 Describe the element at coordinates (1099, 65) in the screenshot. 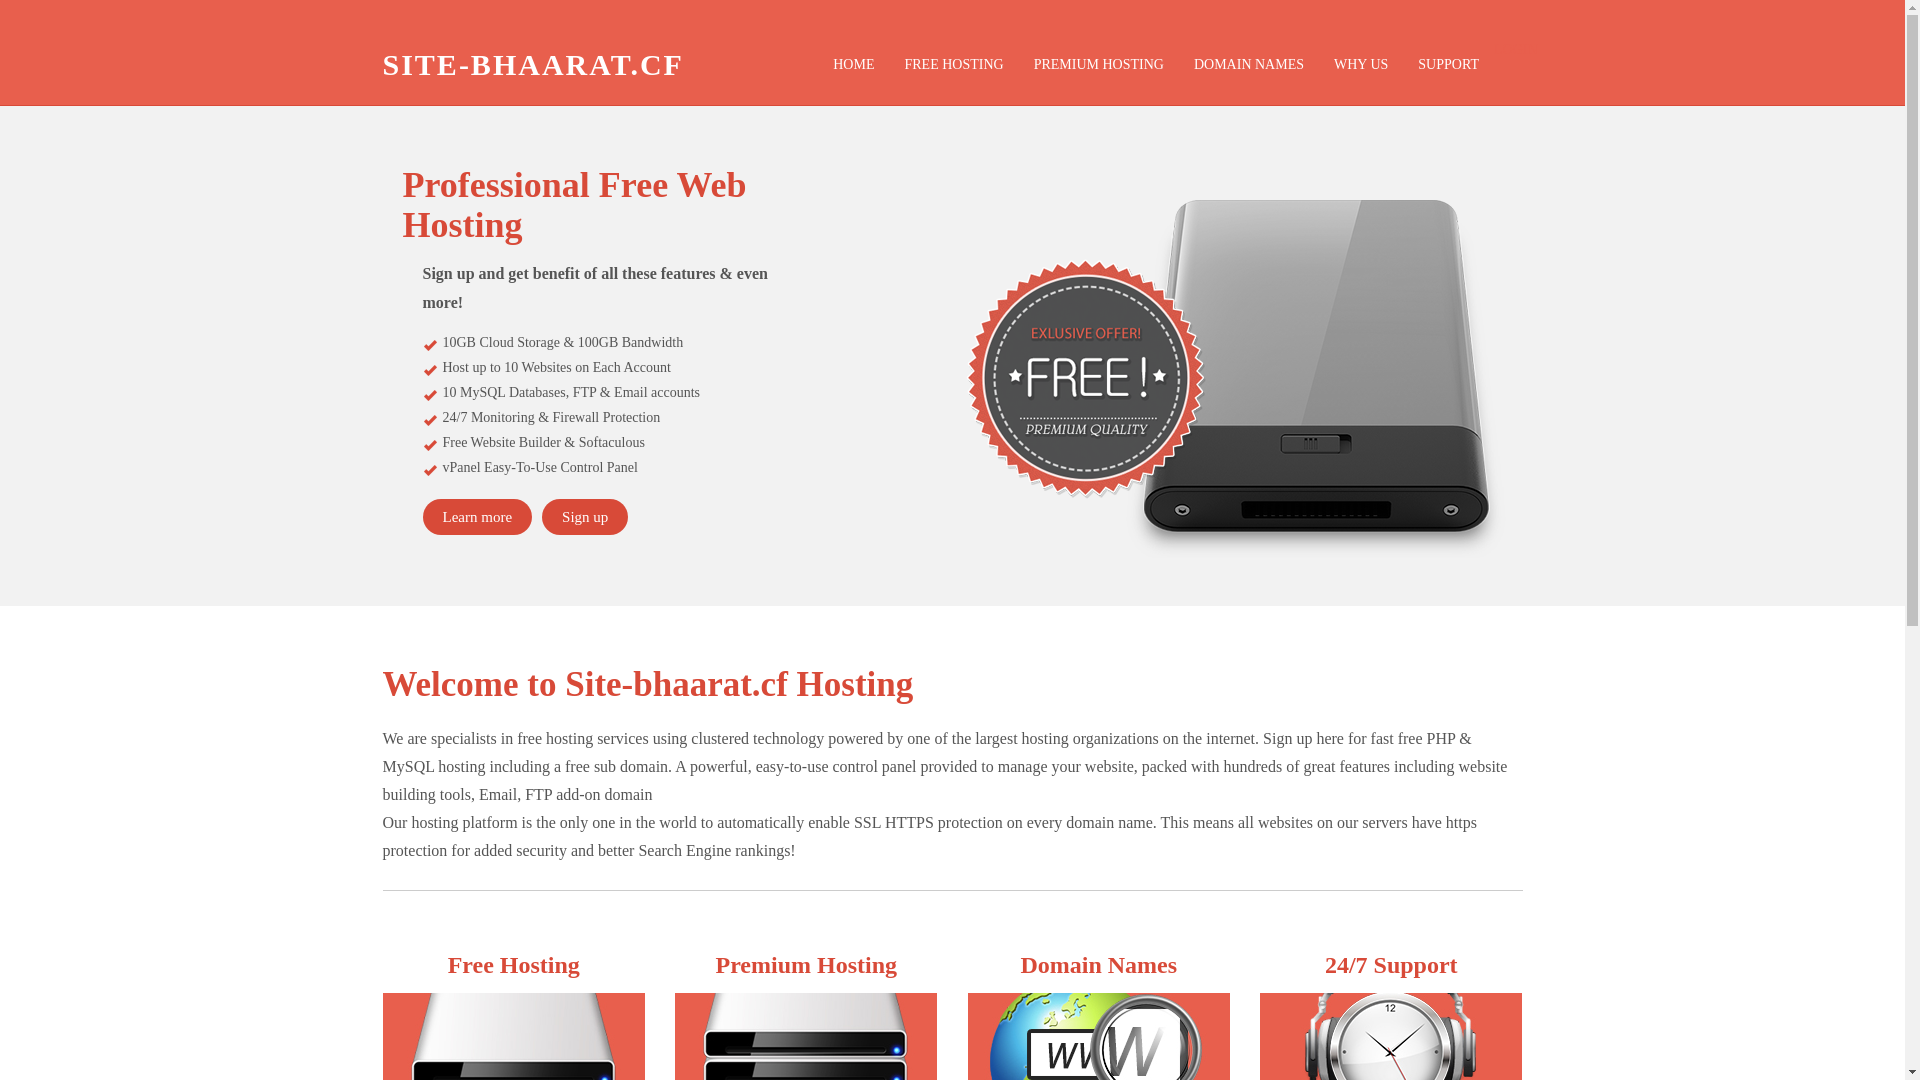

I see `PREMIUM HOSTING` at that location.